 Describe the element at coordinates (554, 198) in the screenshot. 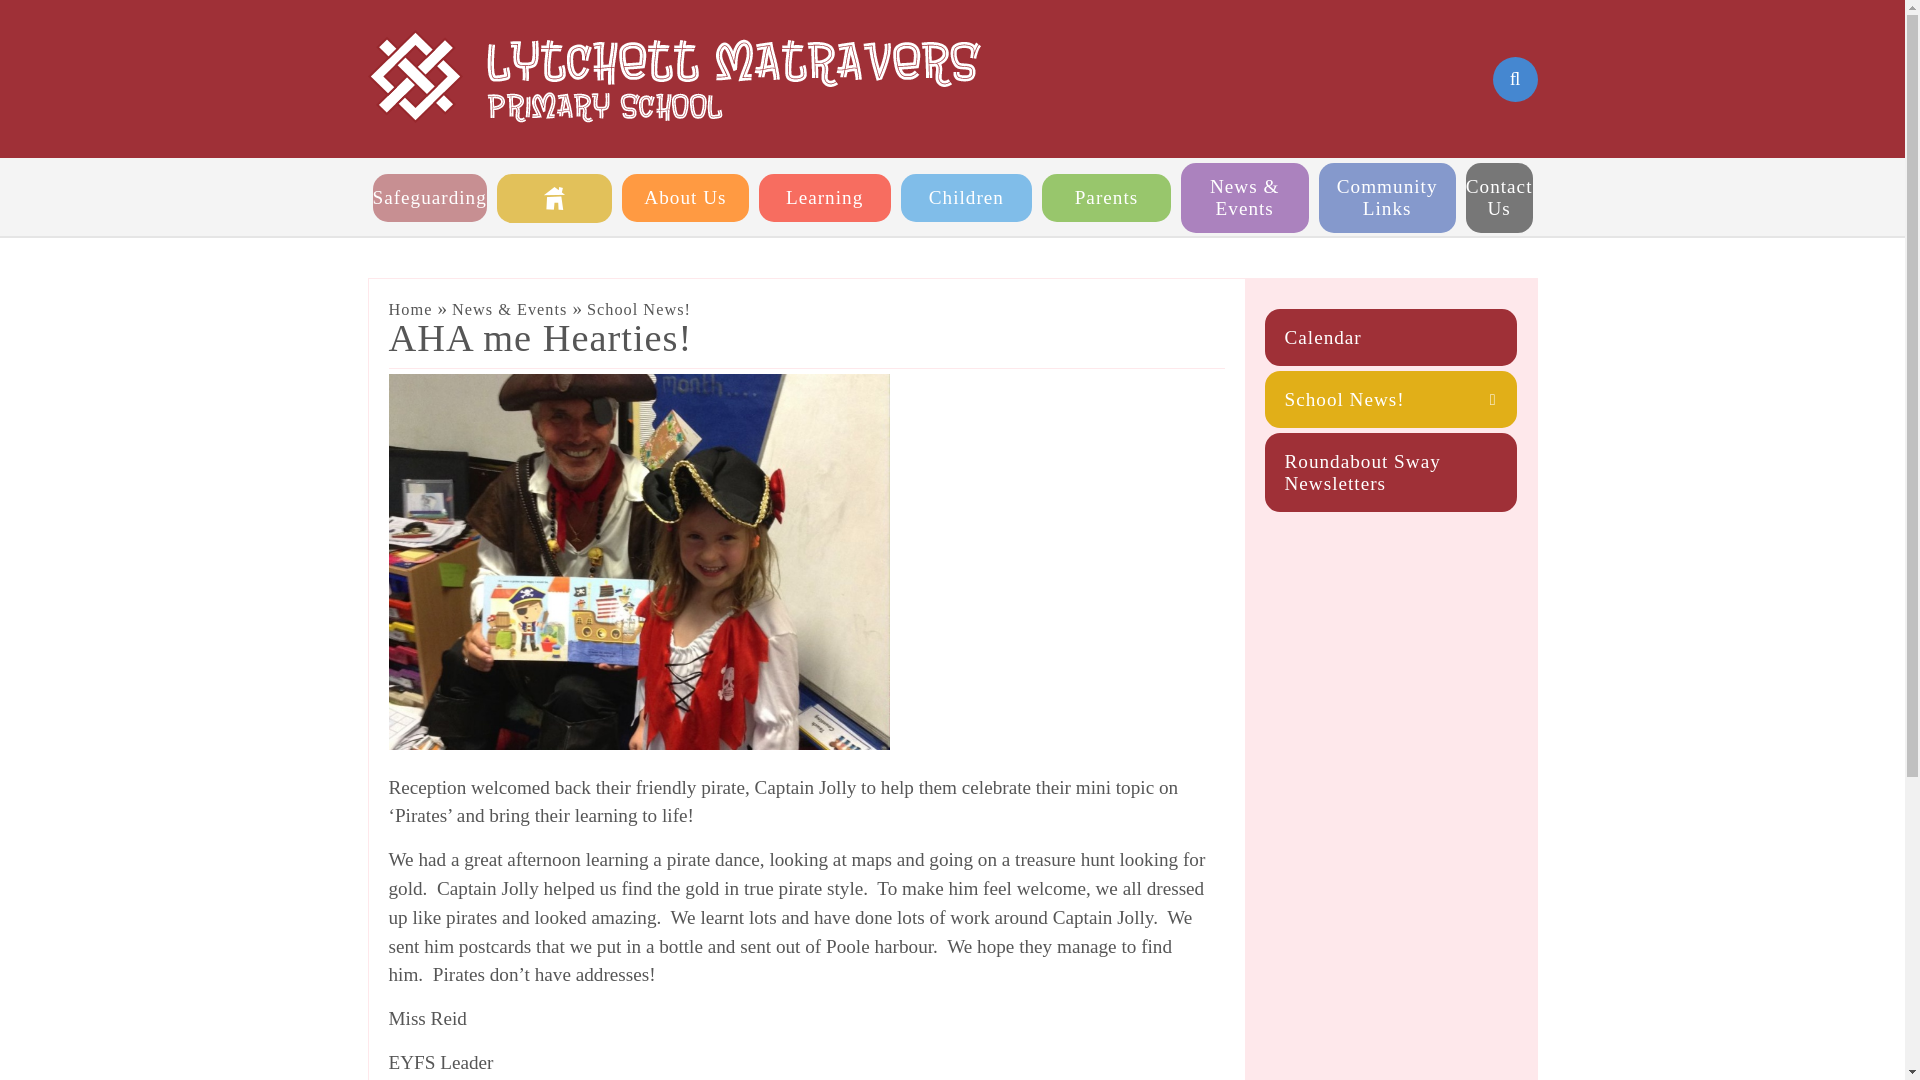

I see `Home` at that location.